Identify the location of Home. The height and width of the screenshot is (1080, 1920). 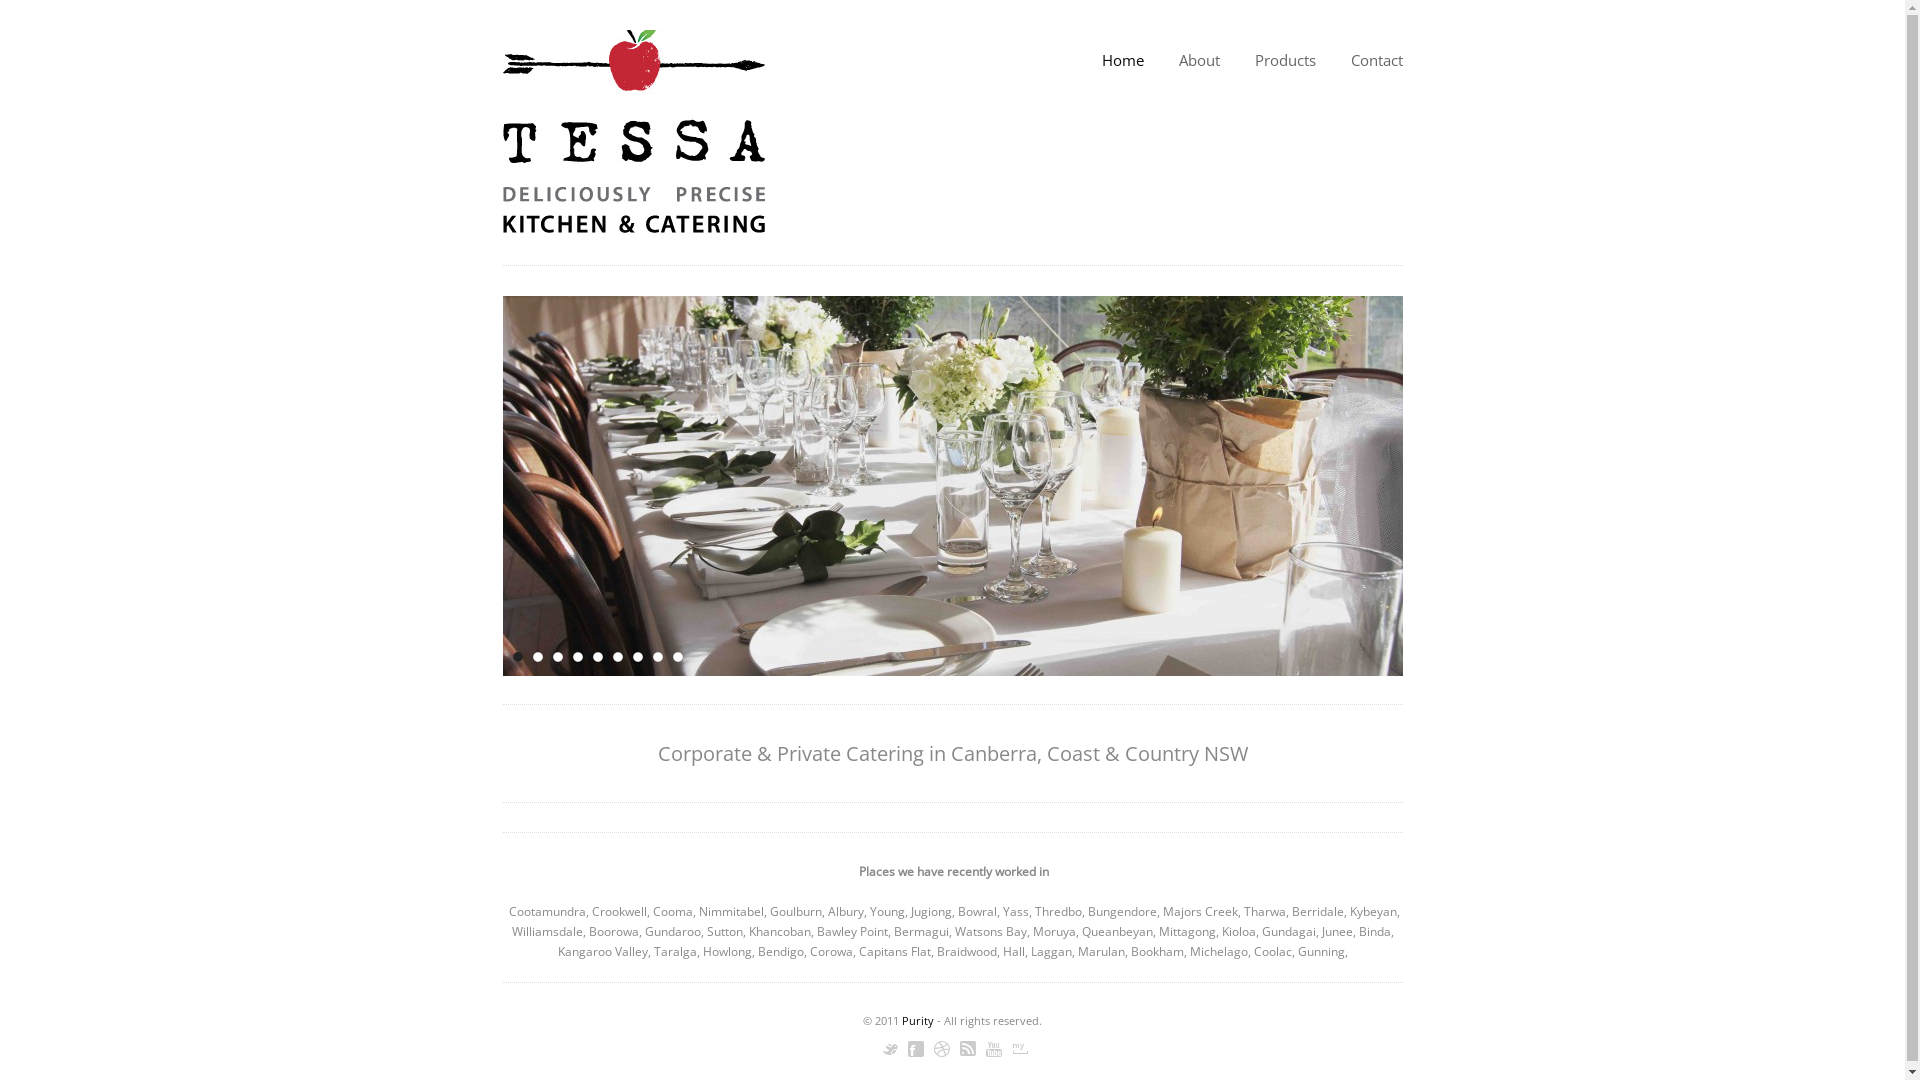
(1123, 60).